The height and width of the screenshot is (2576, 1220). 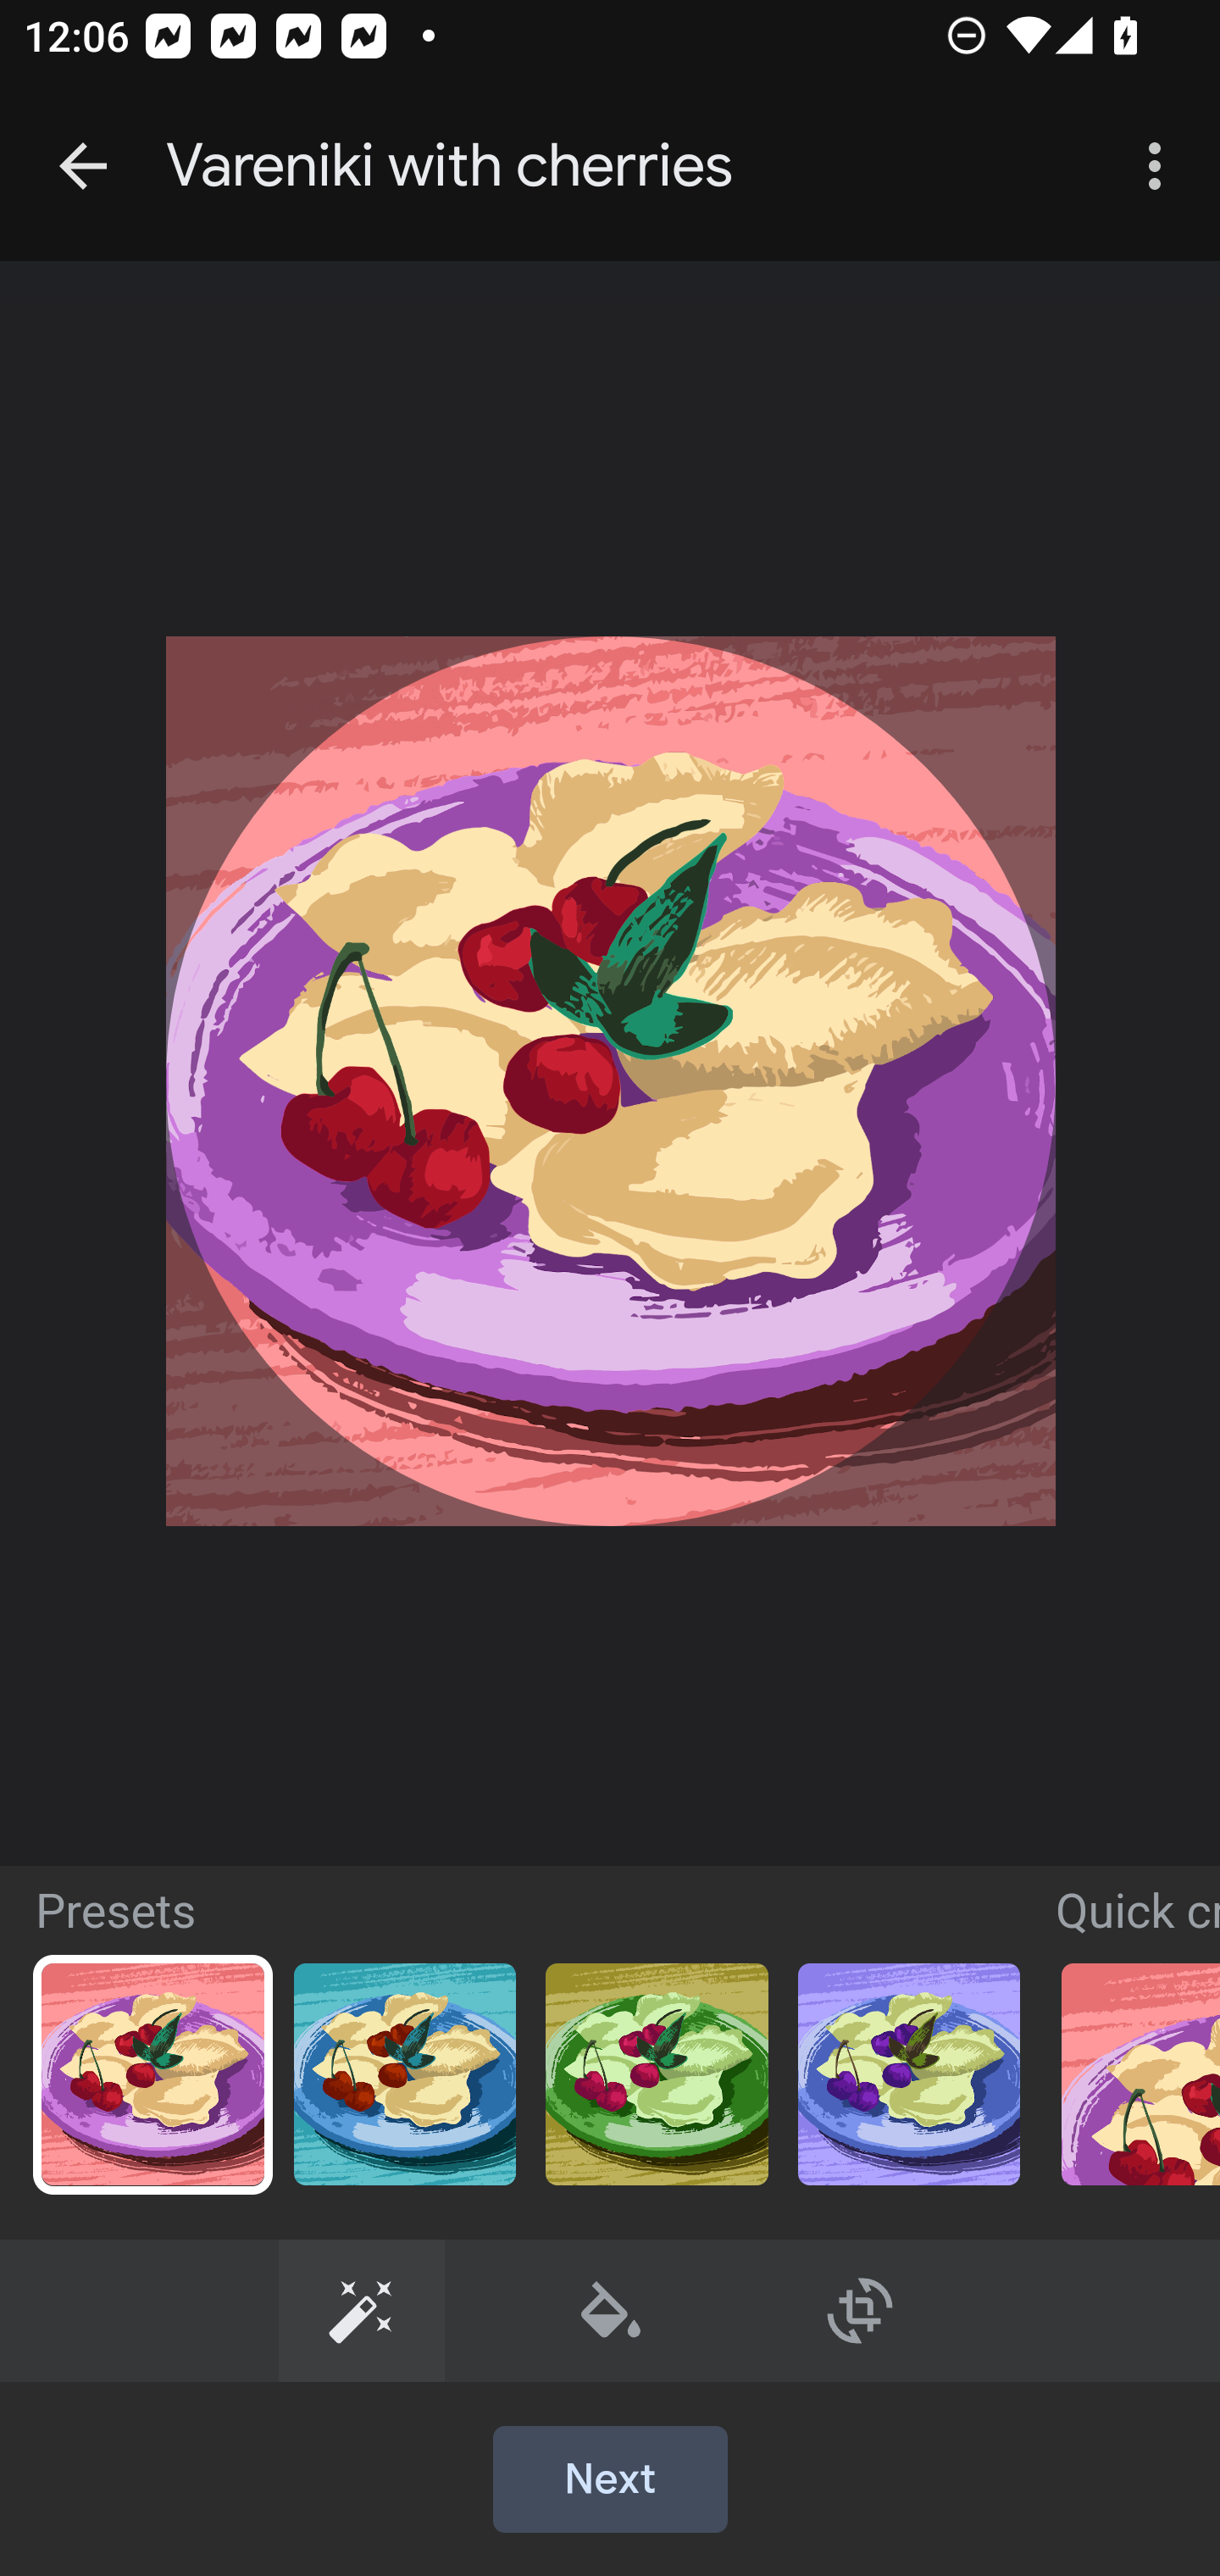 What do you see at coordinates (612, 2310) in the screenshot?
I see `Colorize` at bounding box center [612, 2310].